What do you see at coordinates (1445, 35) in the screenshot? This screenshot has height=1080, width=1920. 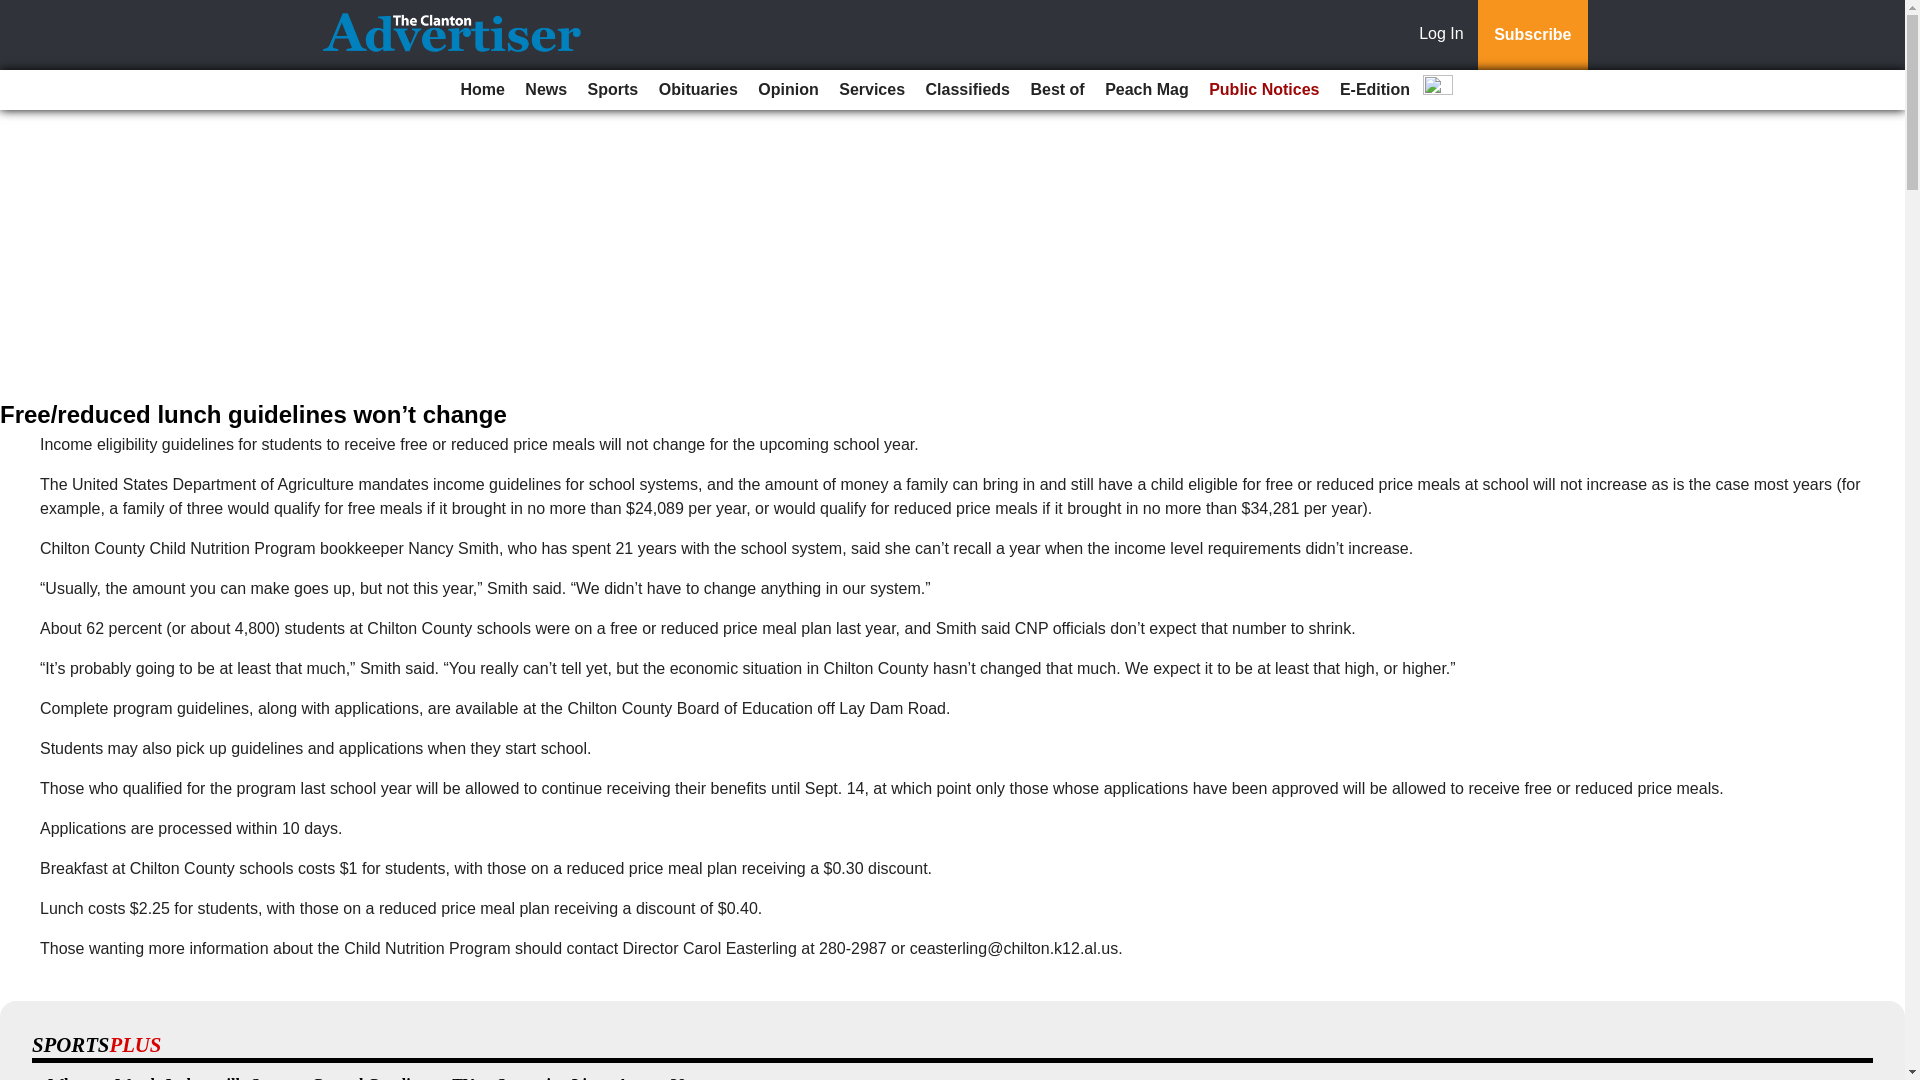 I see `Log In` at bounding box center [1445, 35].